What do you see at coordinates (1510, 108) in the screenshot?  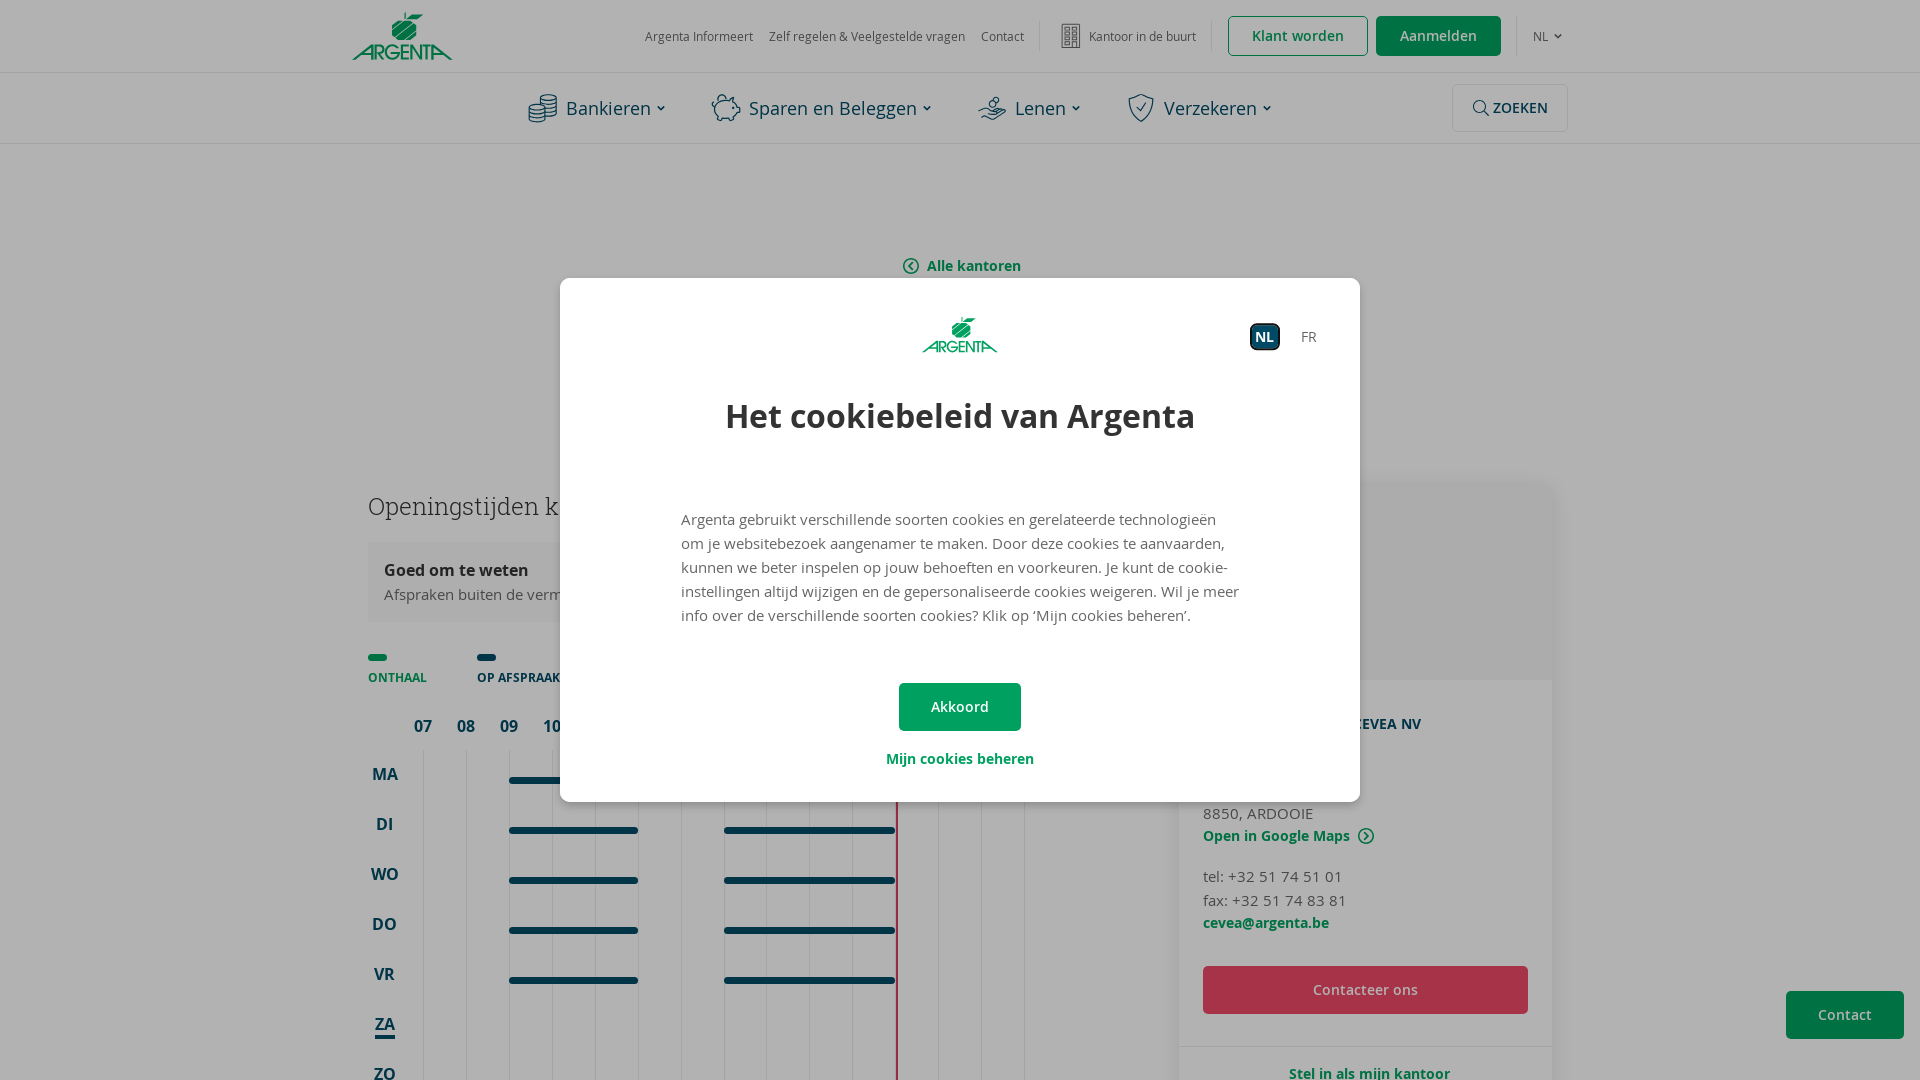 I see `ZOEKEN` at bounding box center [1510, 108].